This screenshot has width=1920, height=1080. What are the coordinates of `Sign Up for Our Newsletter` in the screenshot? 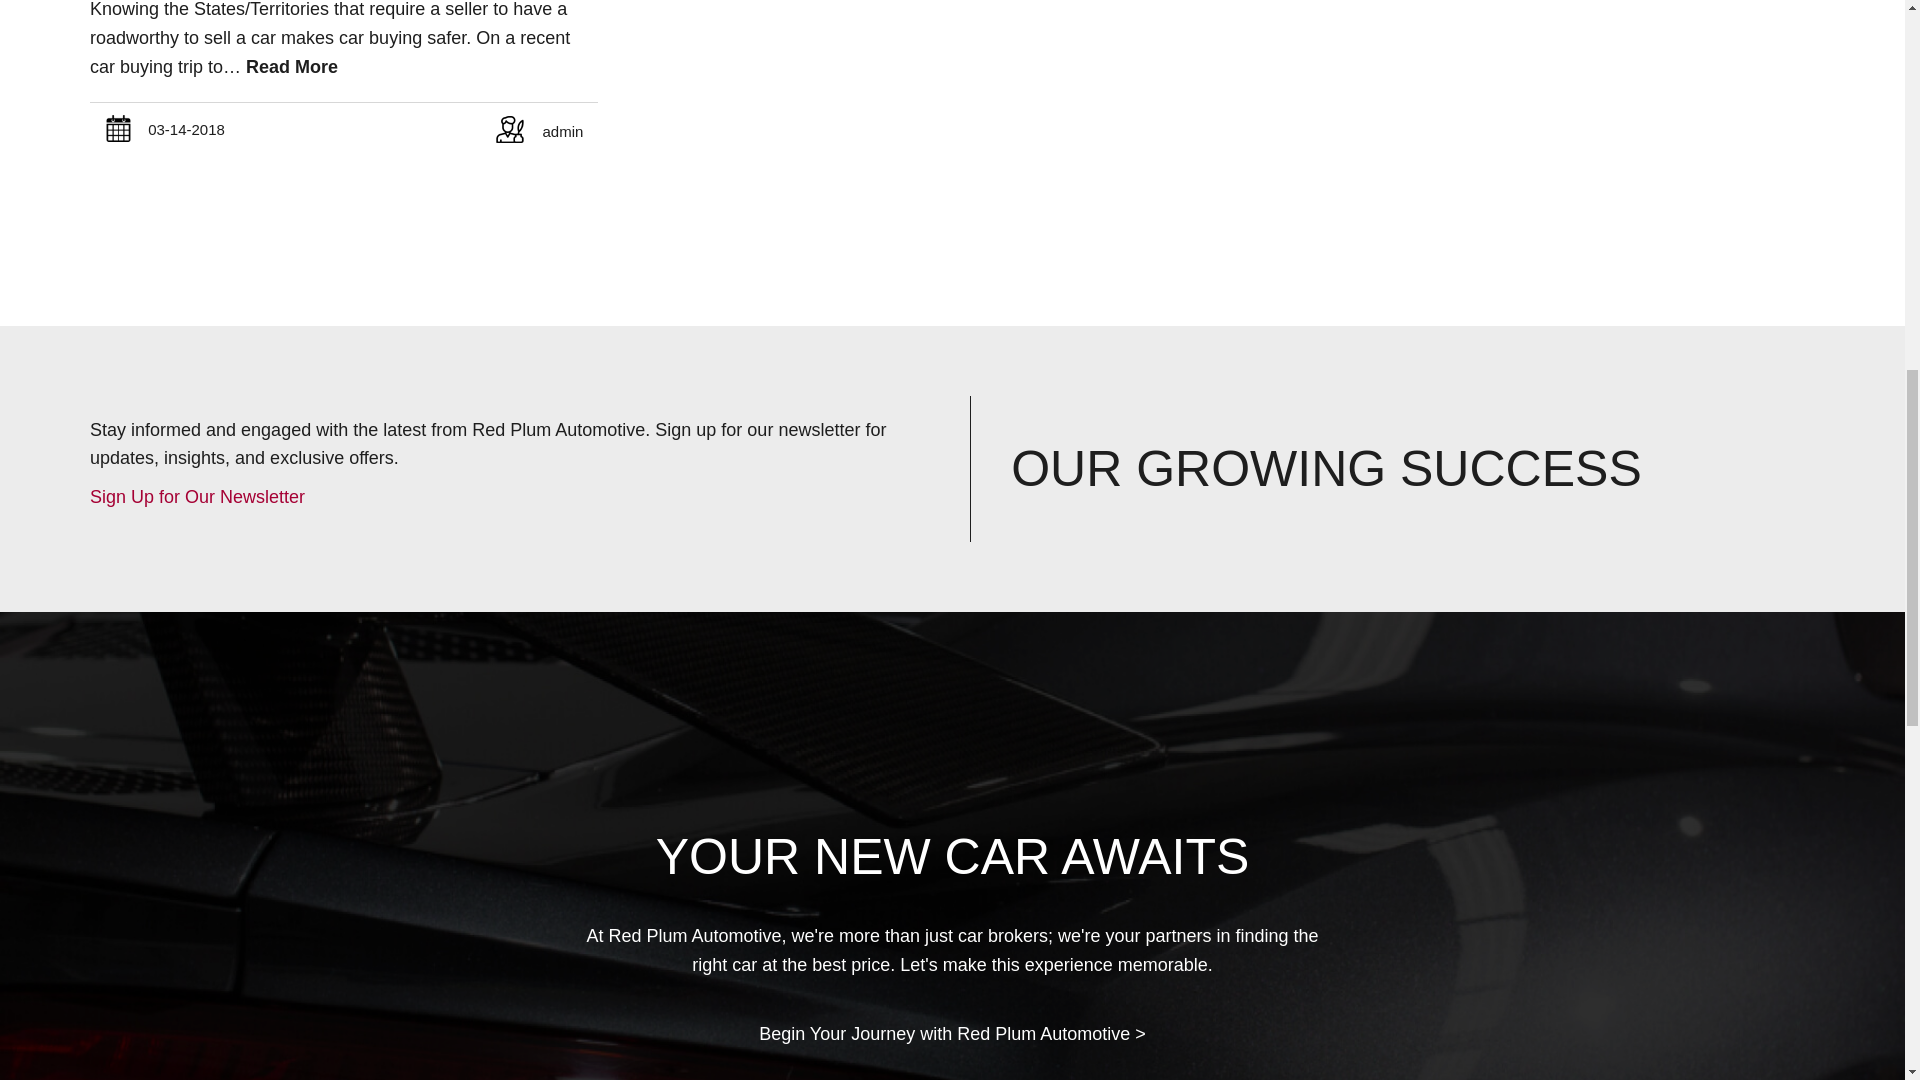 It's located at (198, 496).